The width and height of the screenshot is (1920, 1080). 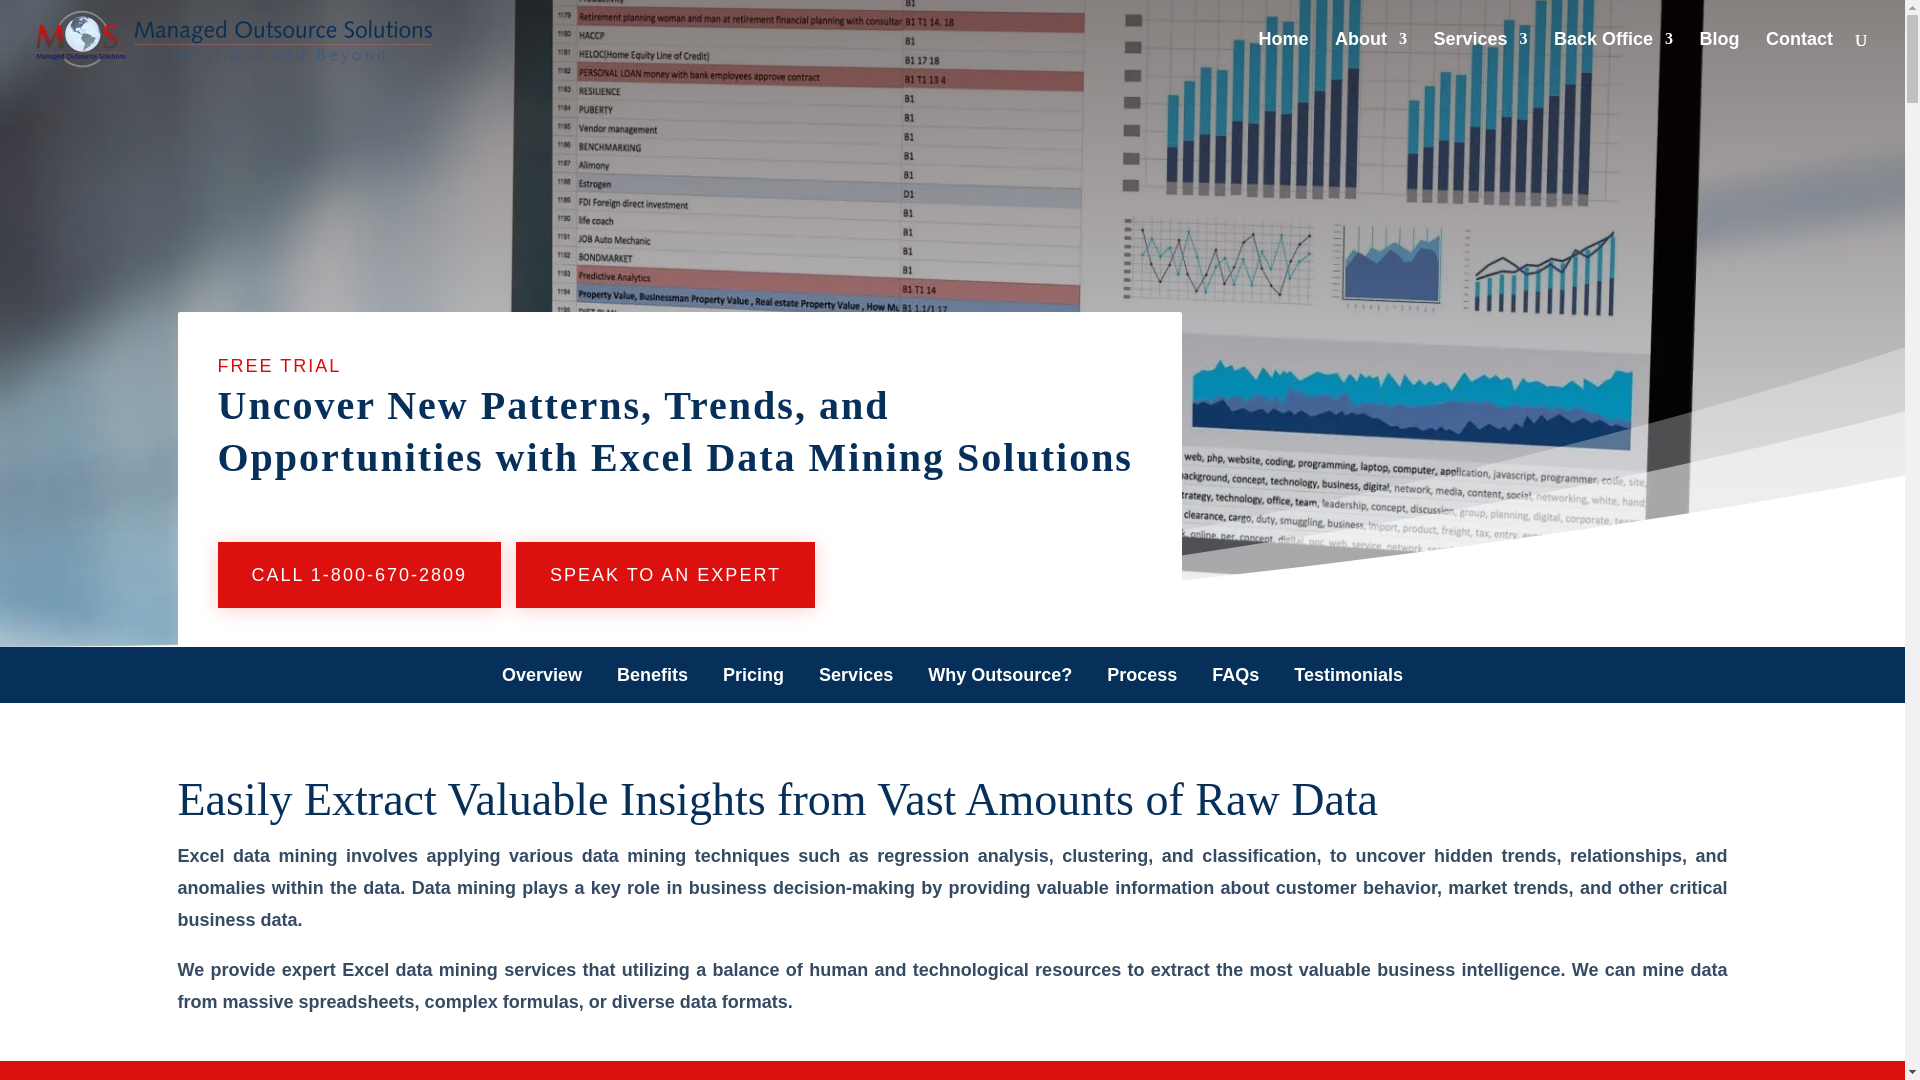 I want to click on Process, so click(x=1142, y=674).